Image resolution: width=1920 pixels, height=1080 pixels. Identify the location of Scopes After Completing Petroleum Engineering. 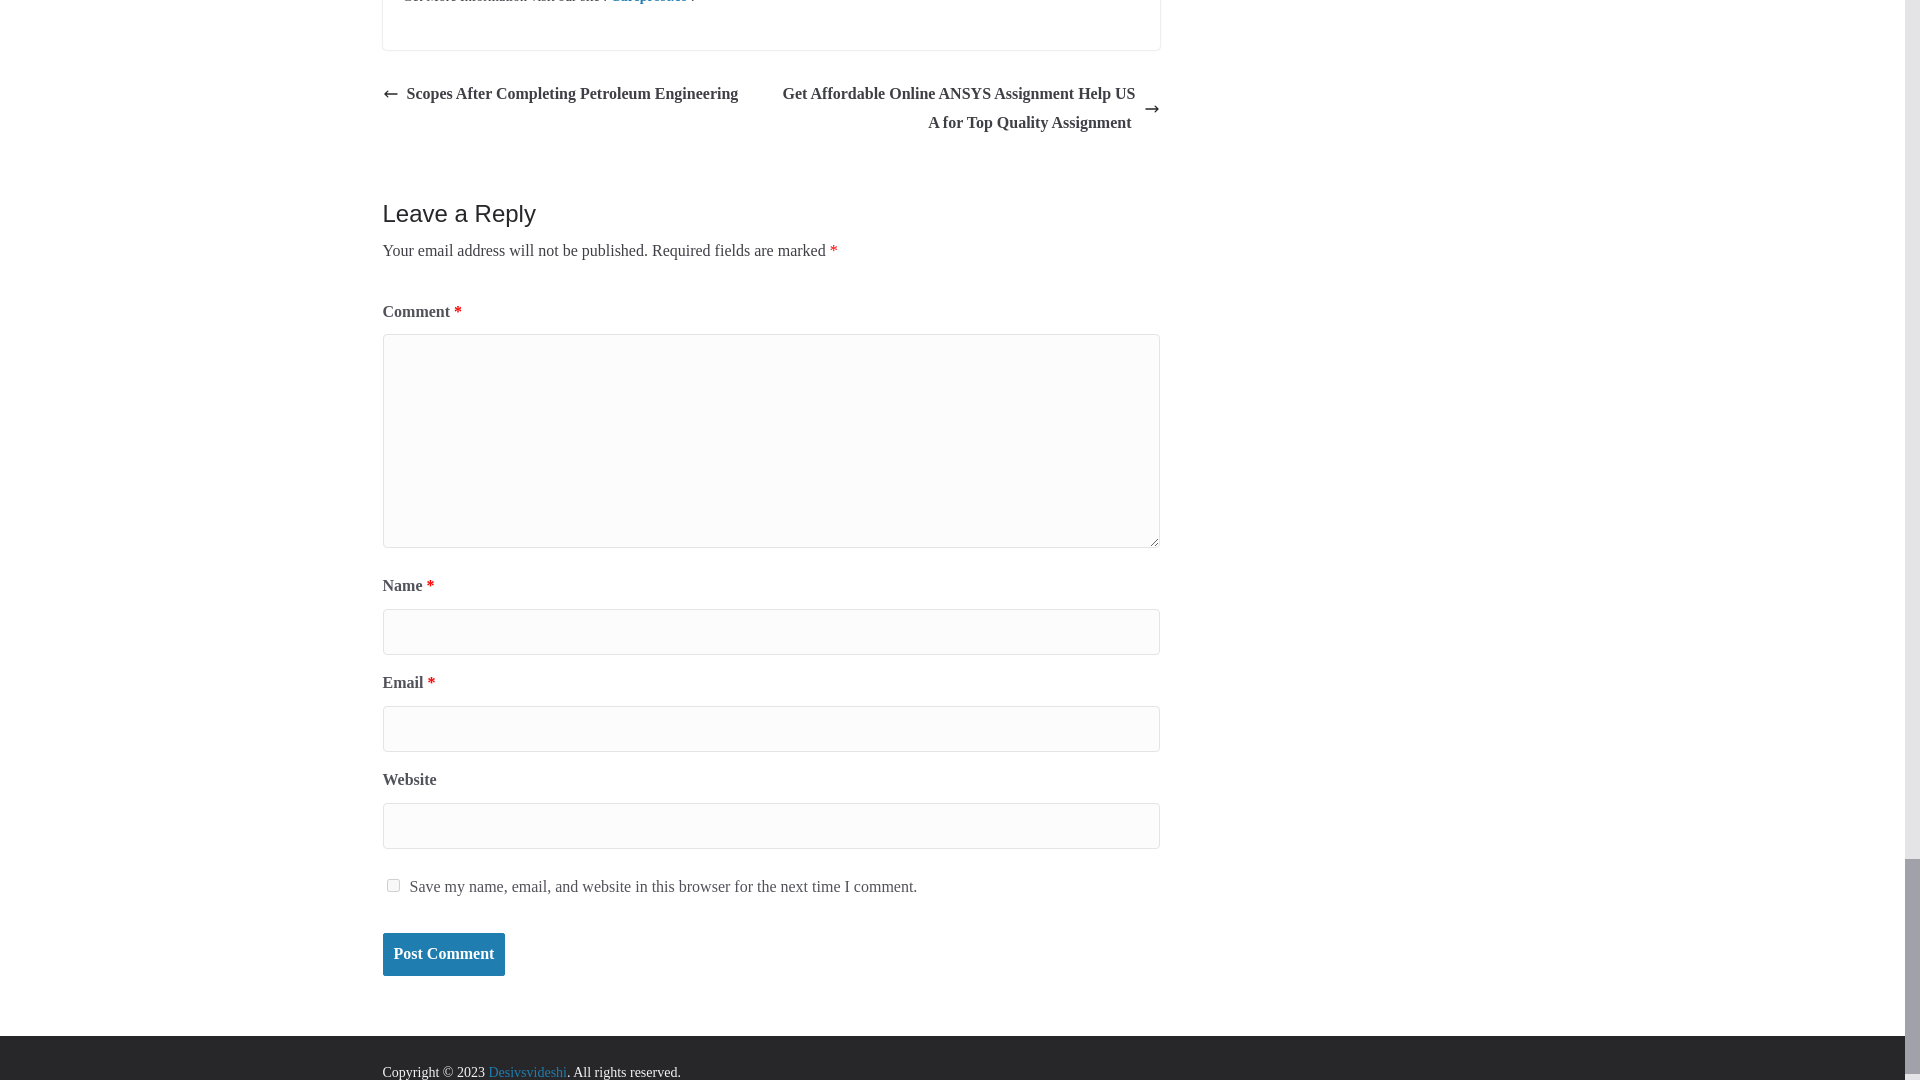
(560, 94).